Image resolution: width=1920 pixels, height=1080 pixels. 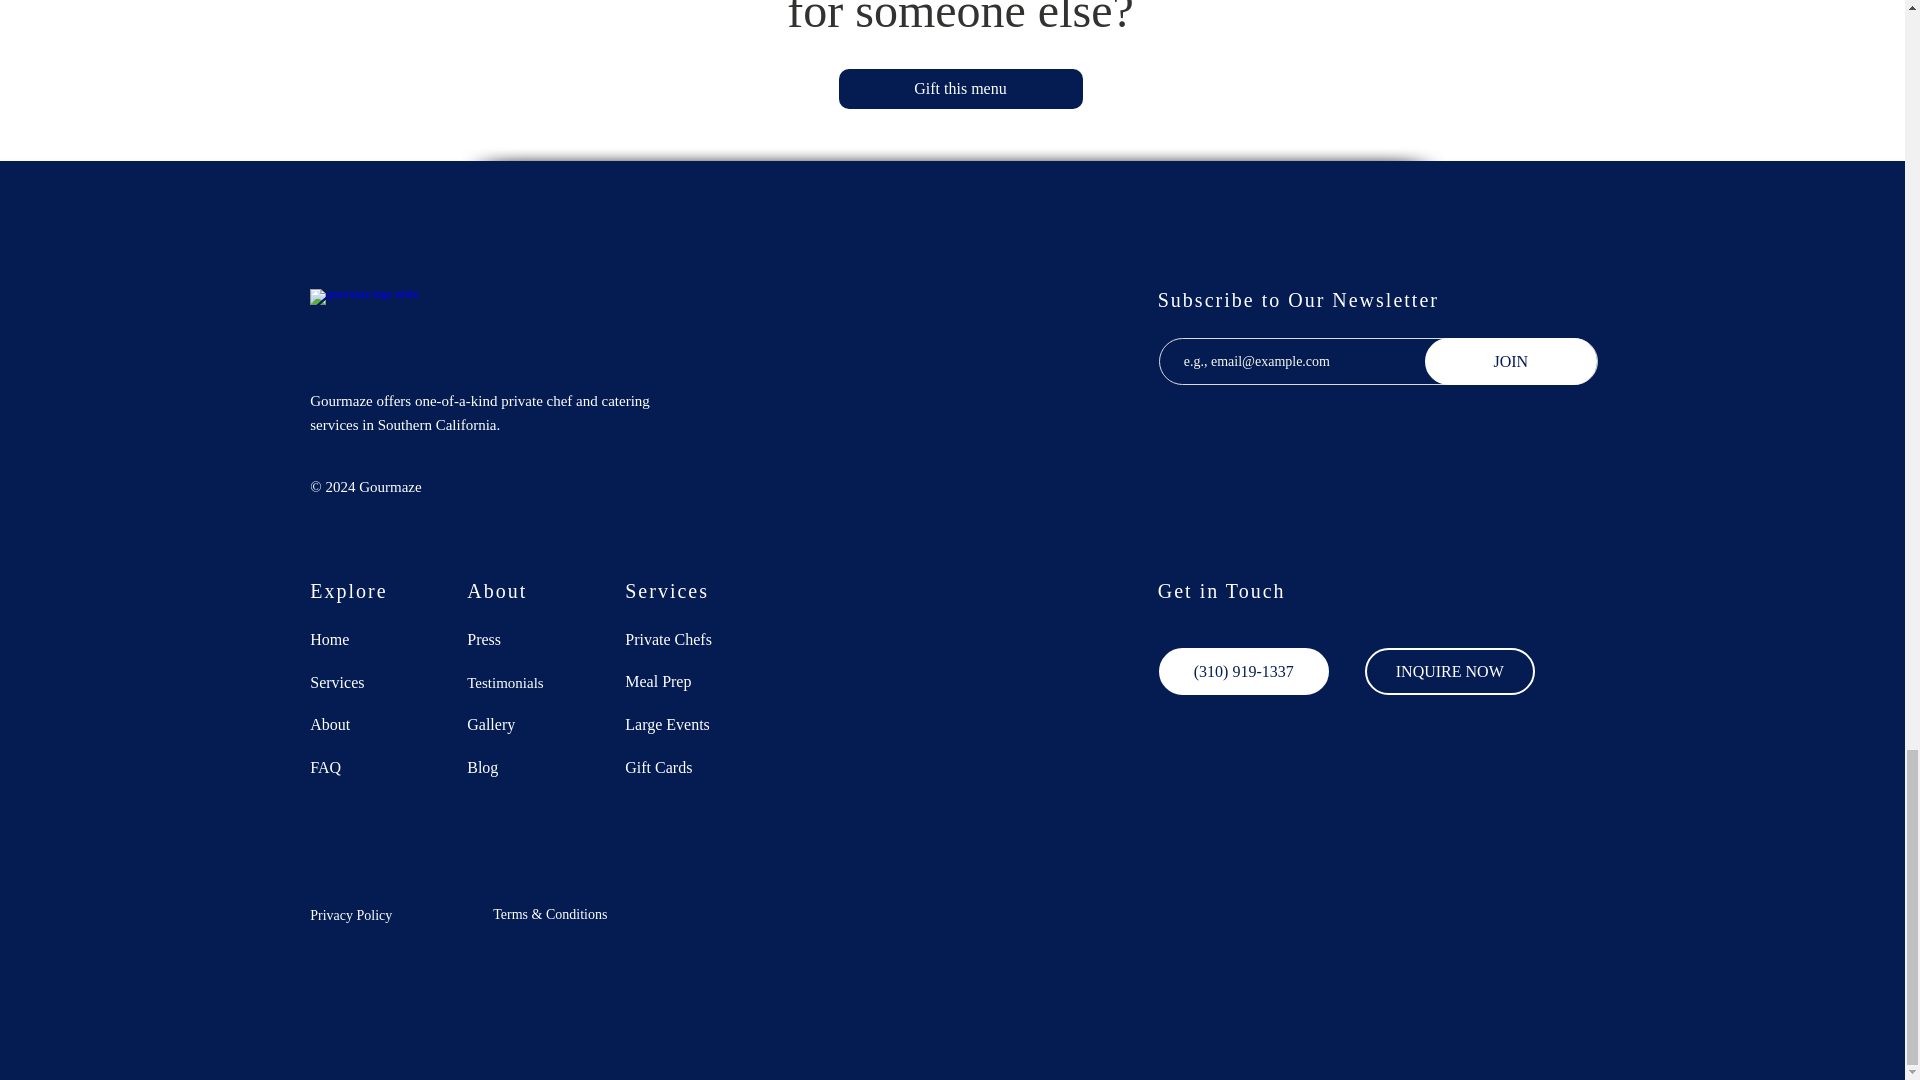 I want to click on Blog, so click(x=524, y=766).